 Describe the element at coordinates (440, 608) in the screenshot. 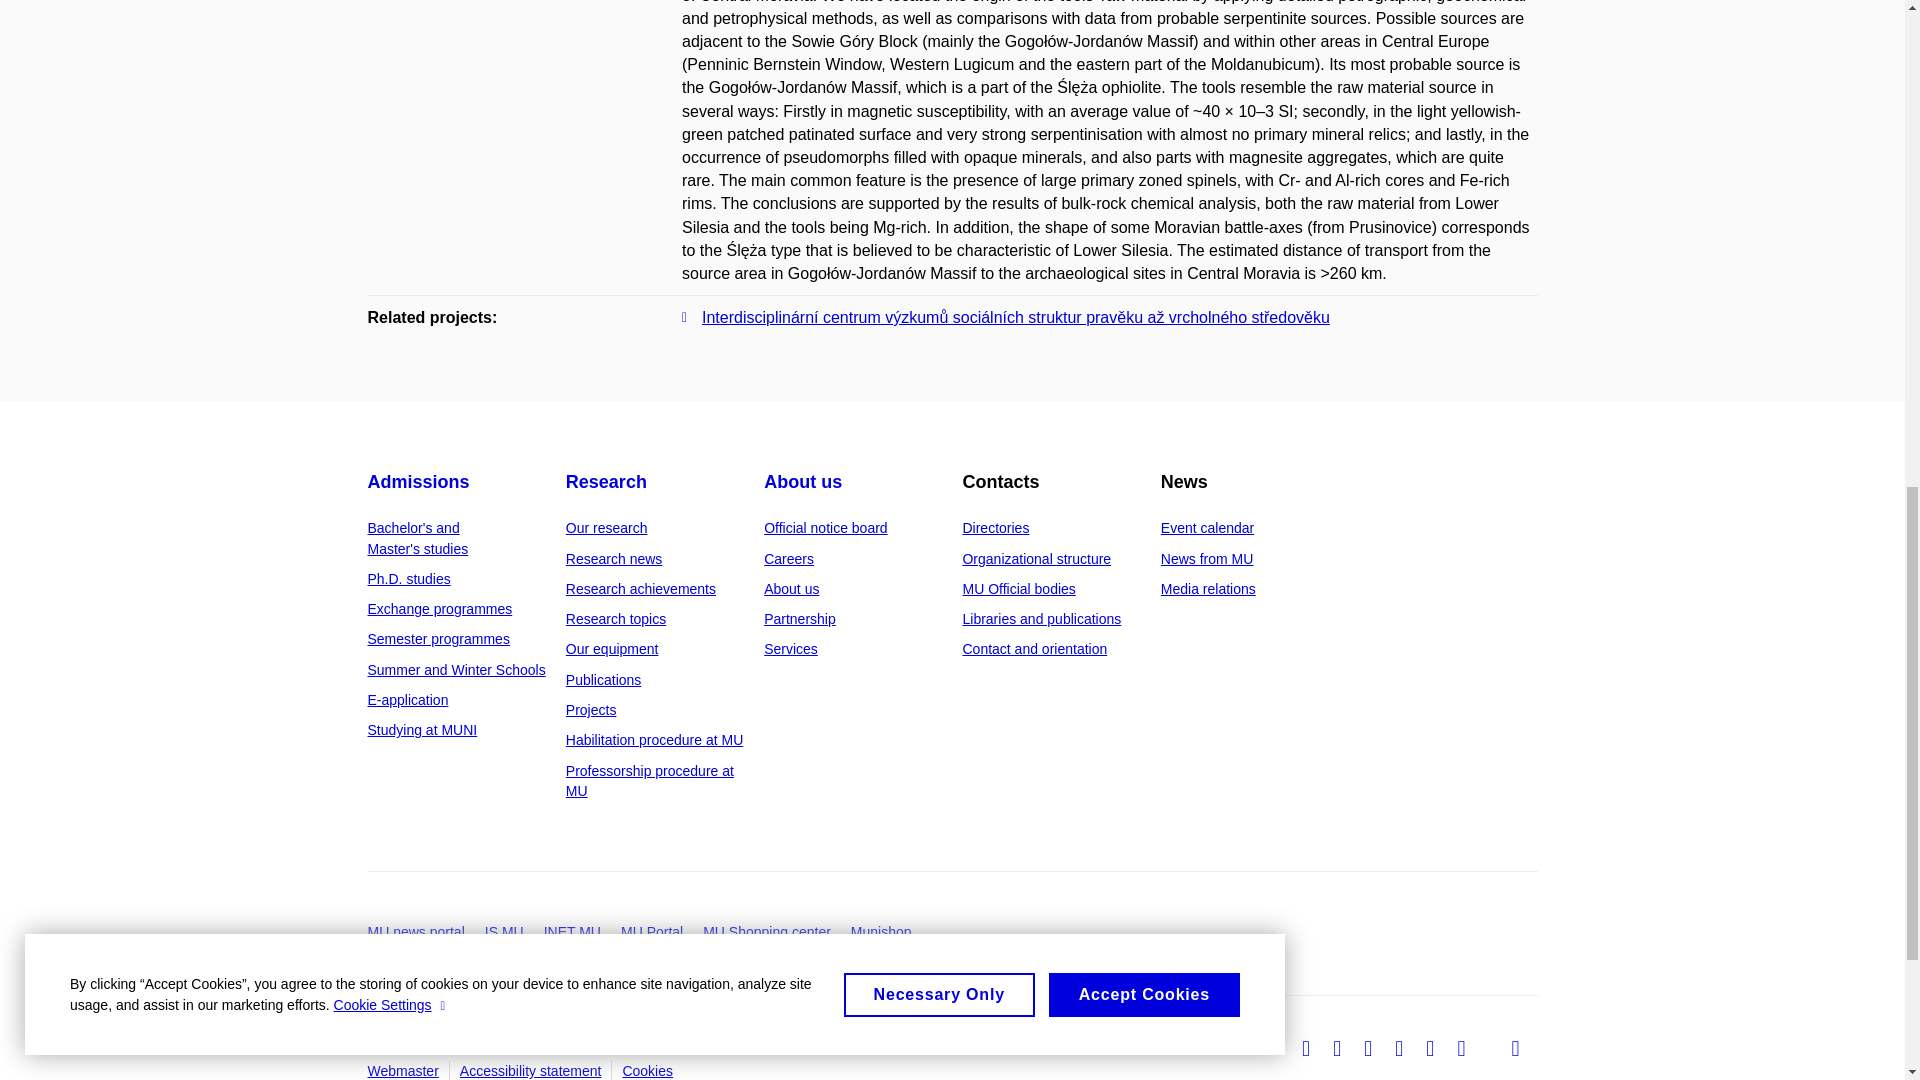

I see `Exchange programmes` at that location.